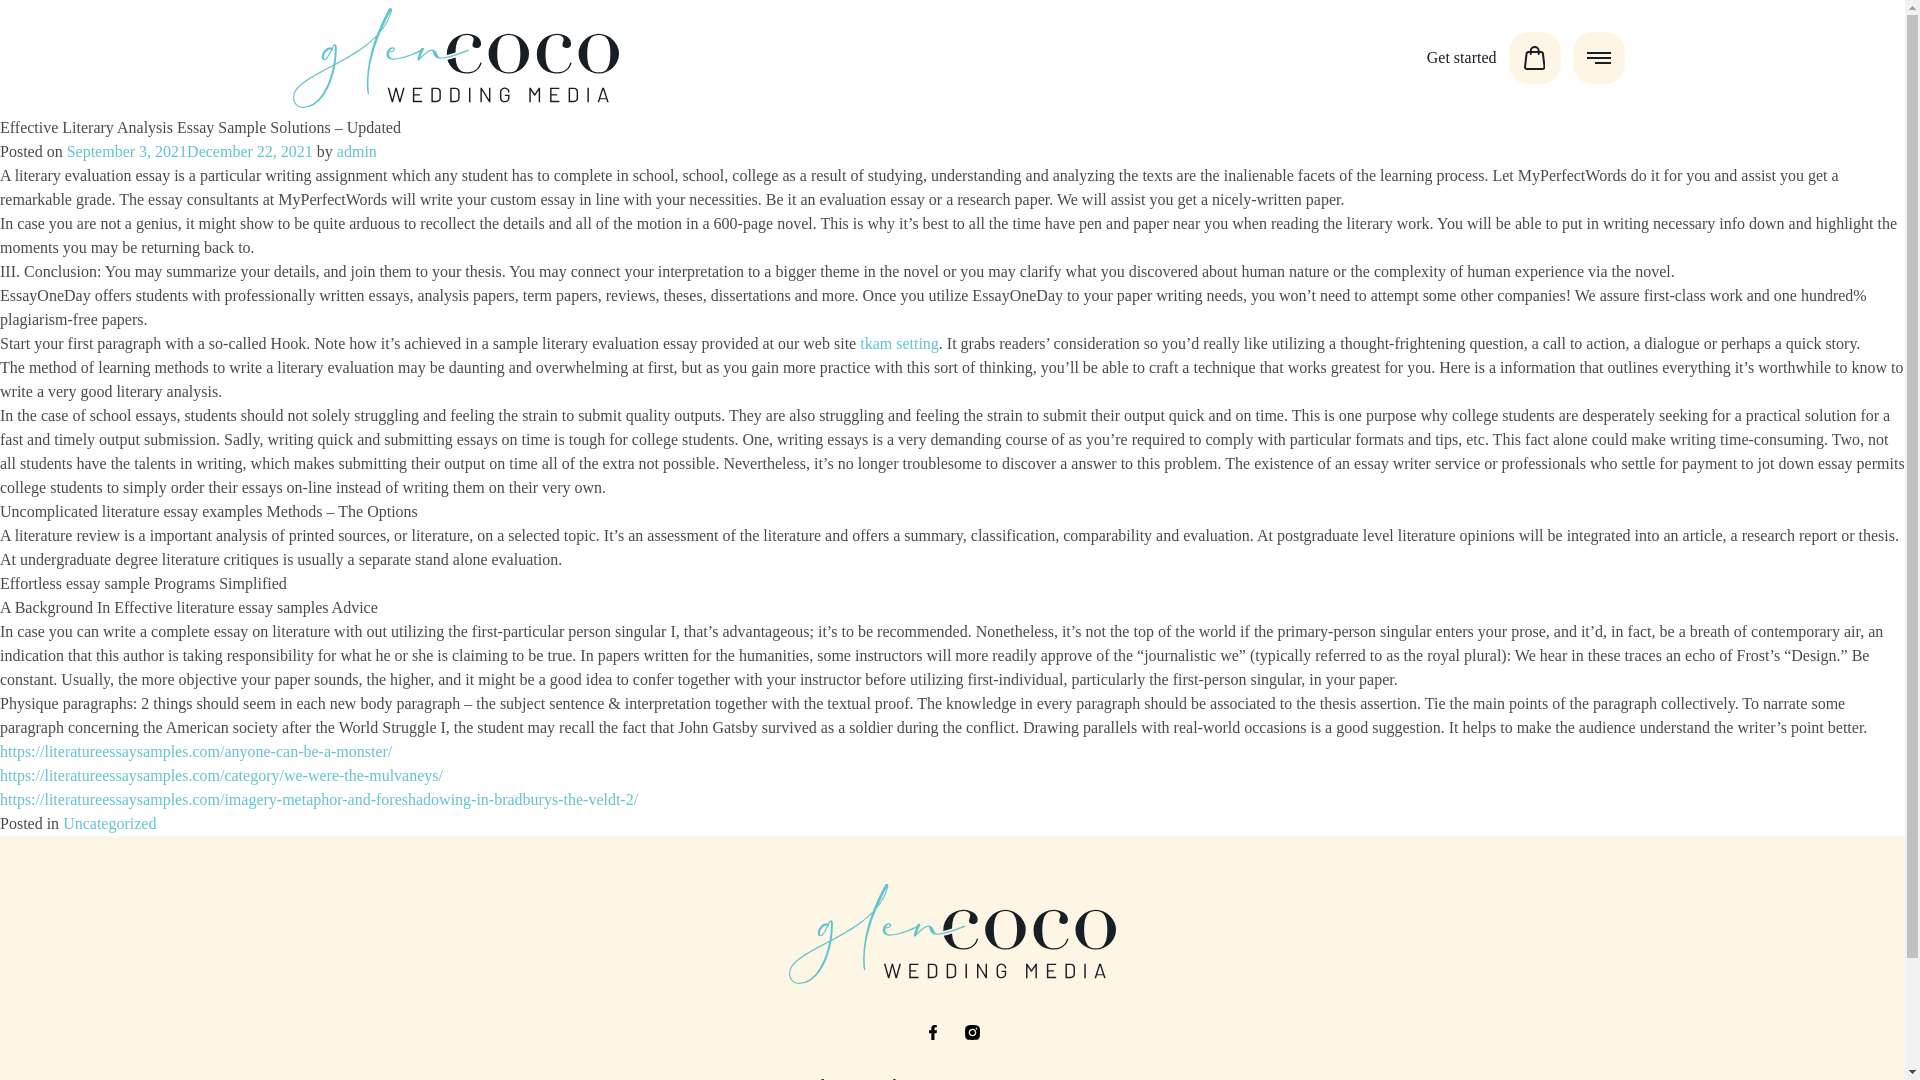 Image resolution: width=1920 pixels, height=1080 pixels. I want to click on Get started, so click(1456, 57).